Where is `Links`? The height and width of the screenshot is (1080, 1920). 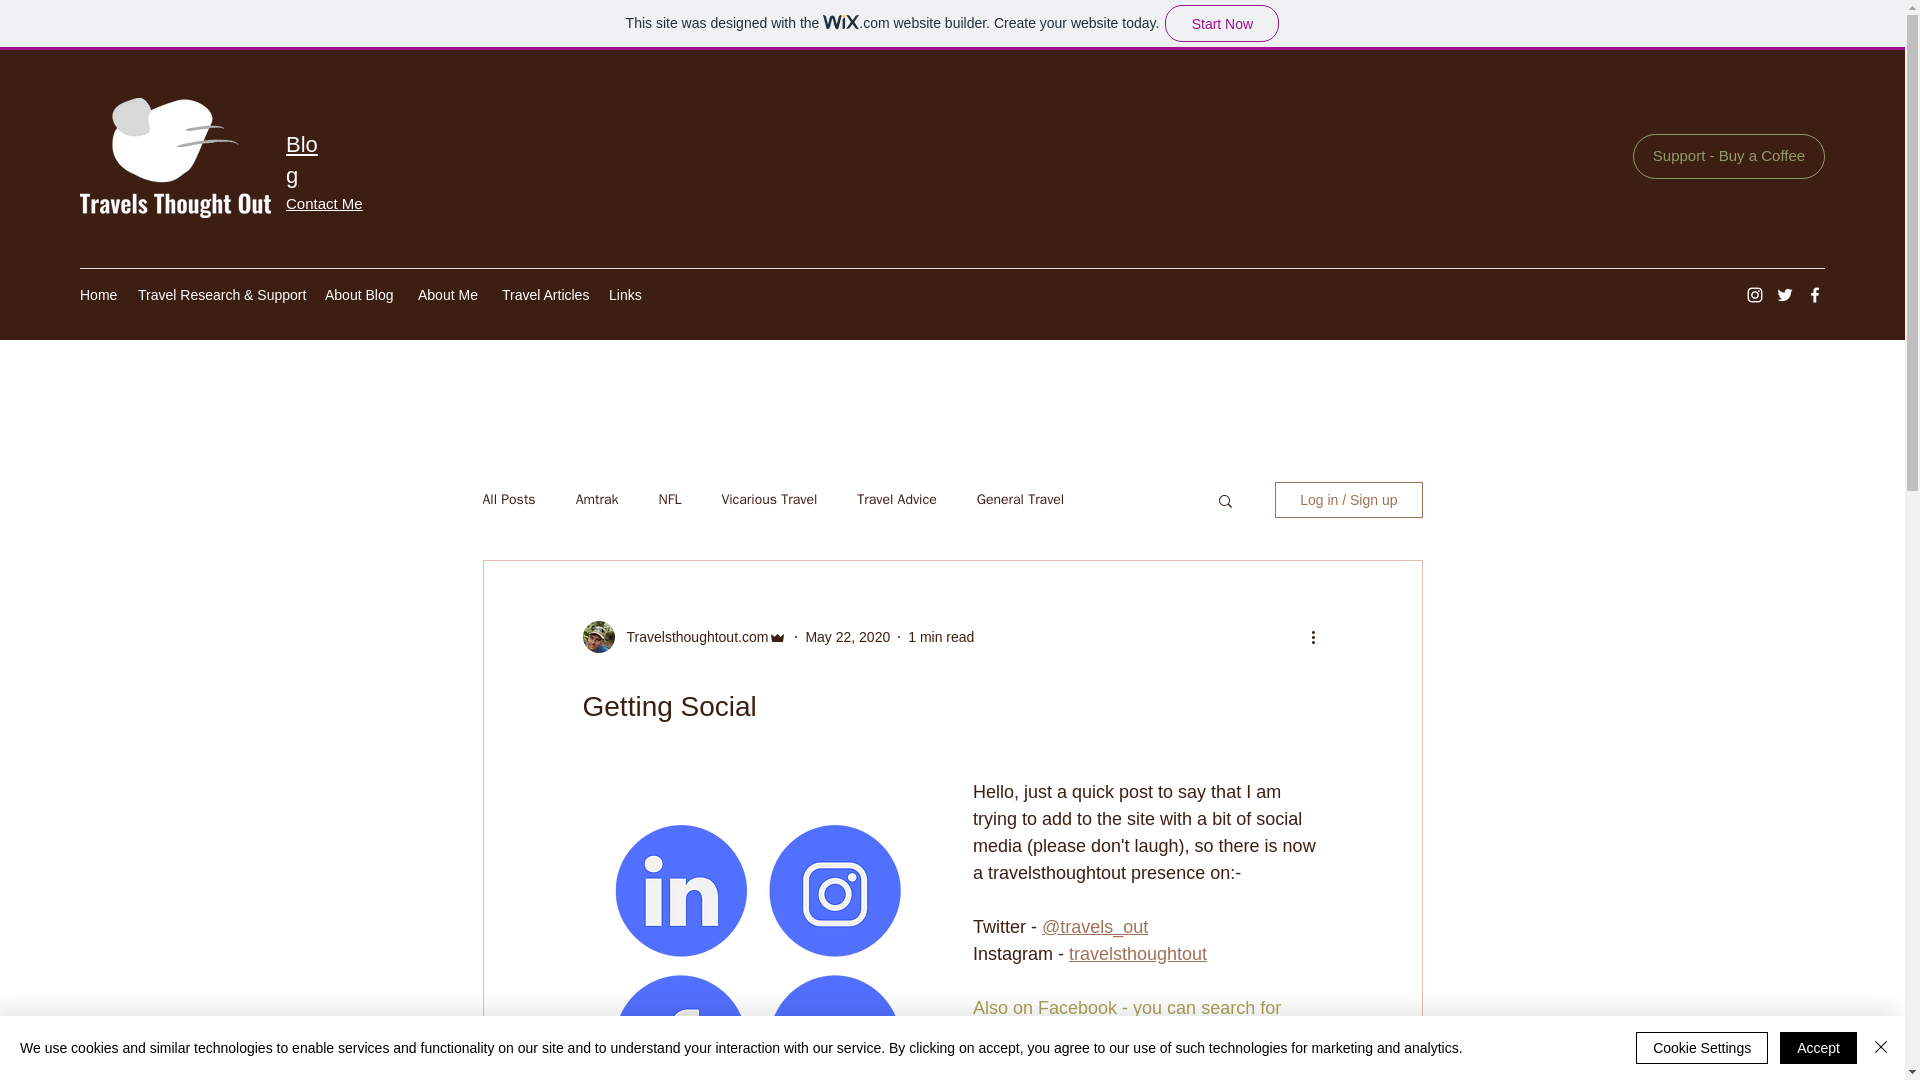 Links is located at coordinates (624, 294).